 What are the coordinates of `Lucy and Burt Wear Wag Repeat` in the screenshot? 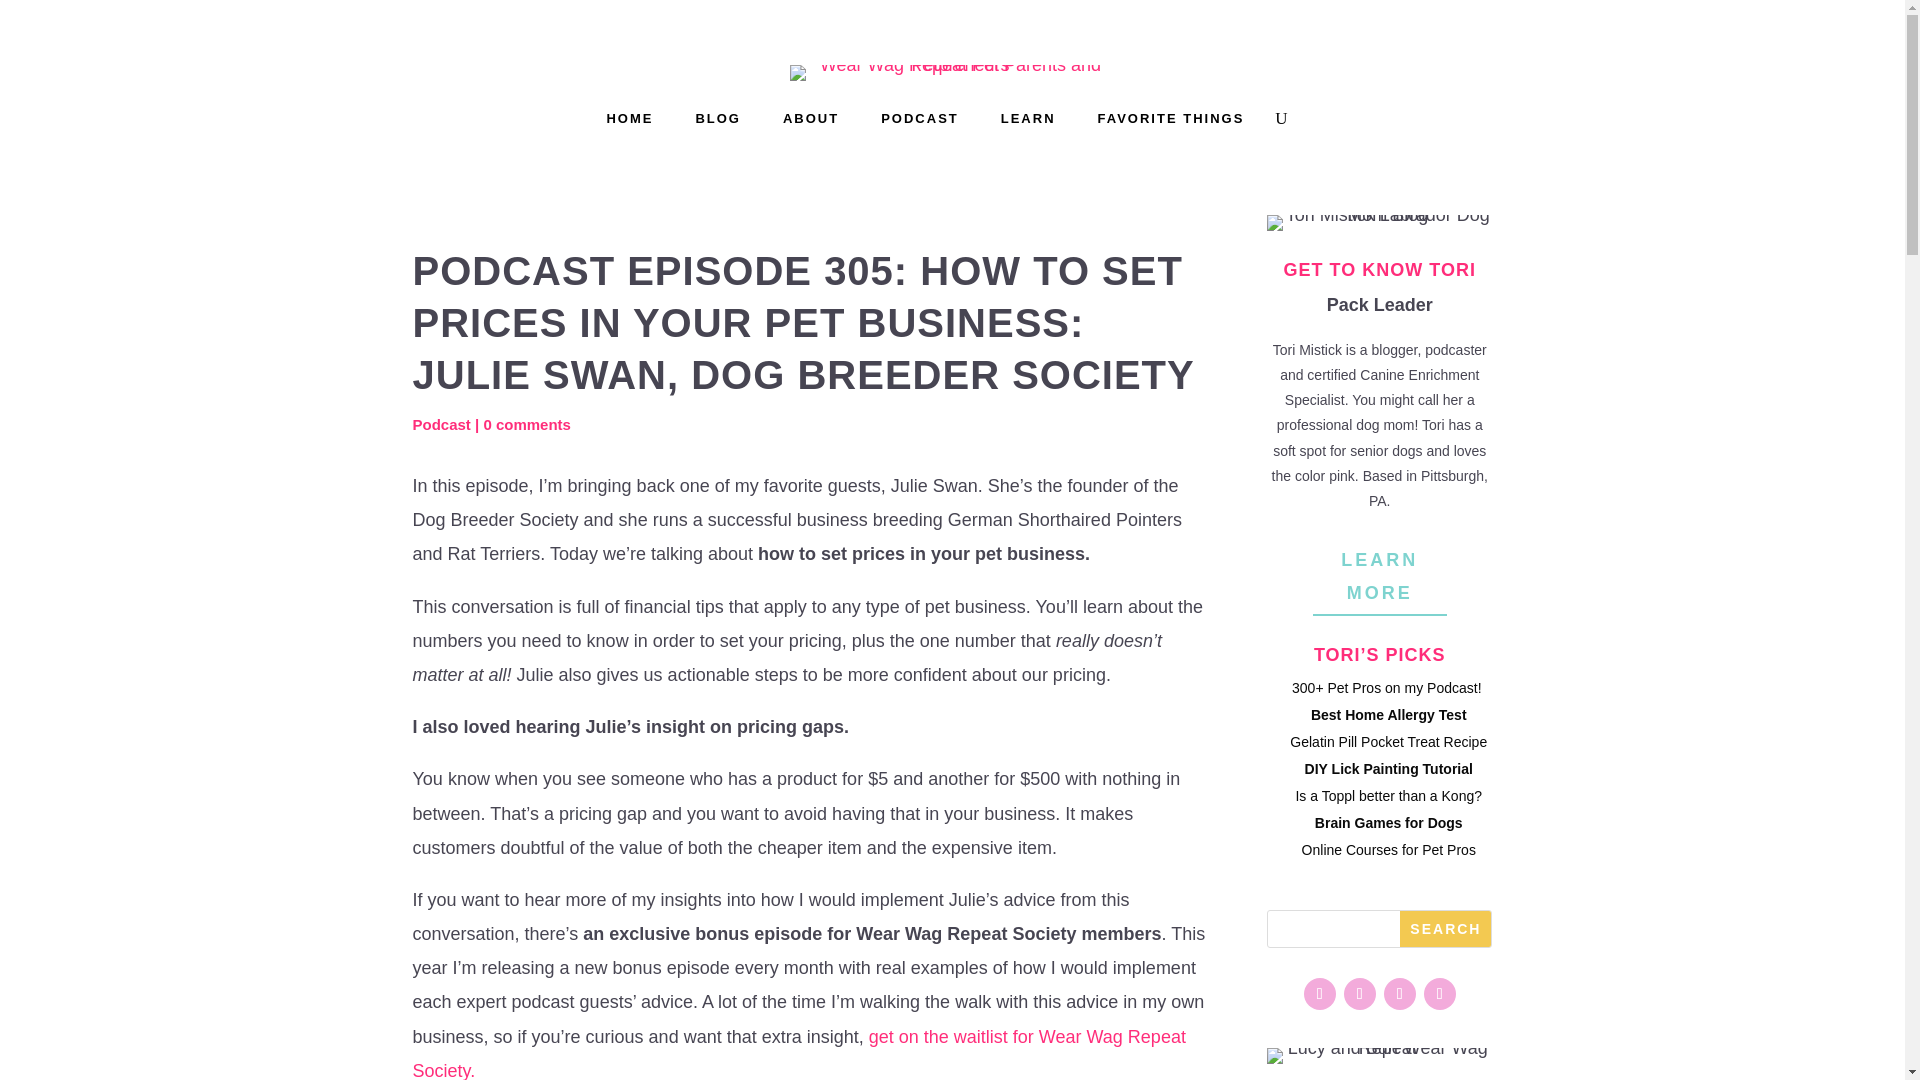 It's located at (1379, 1055).